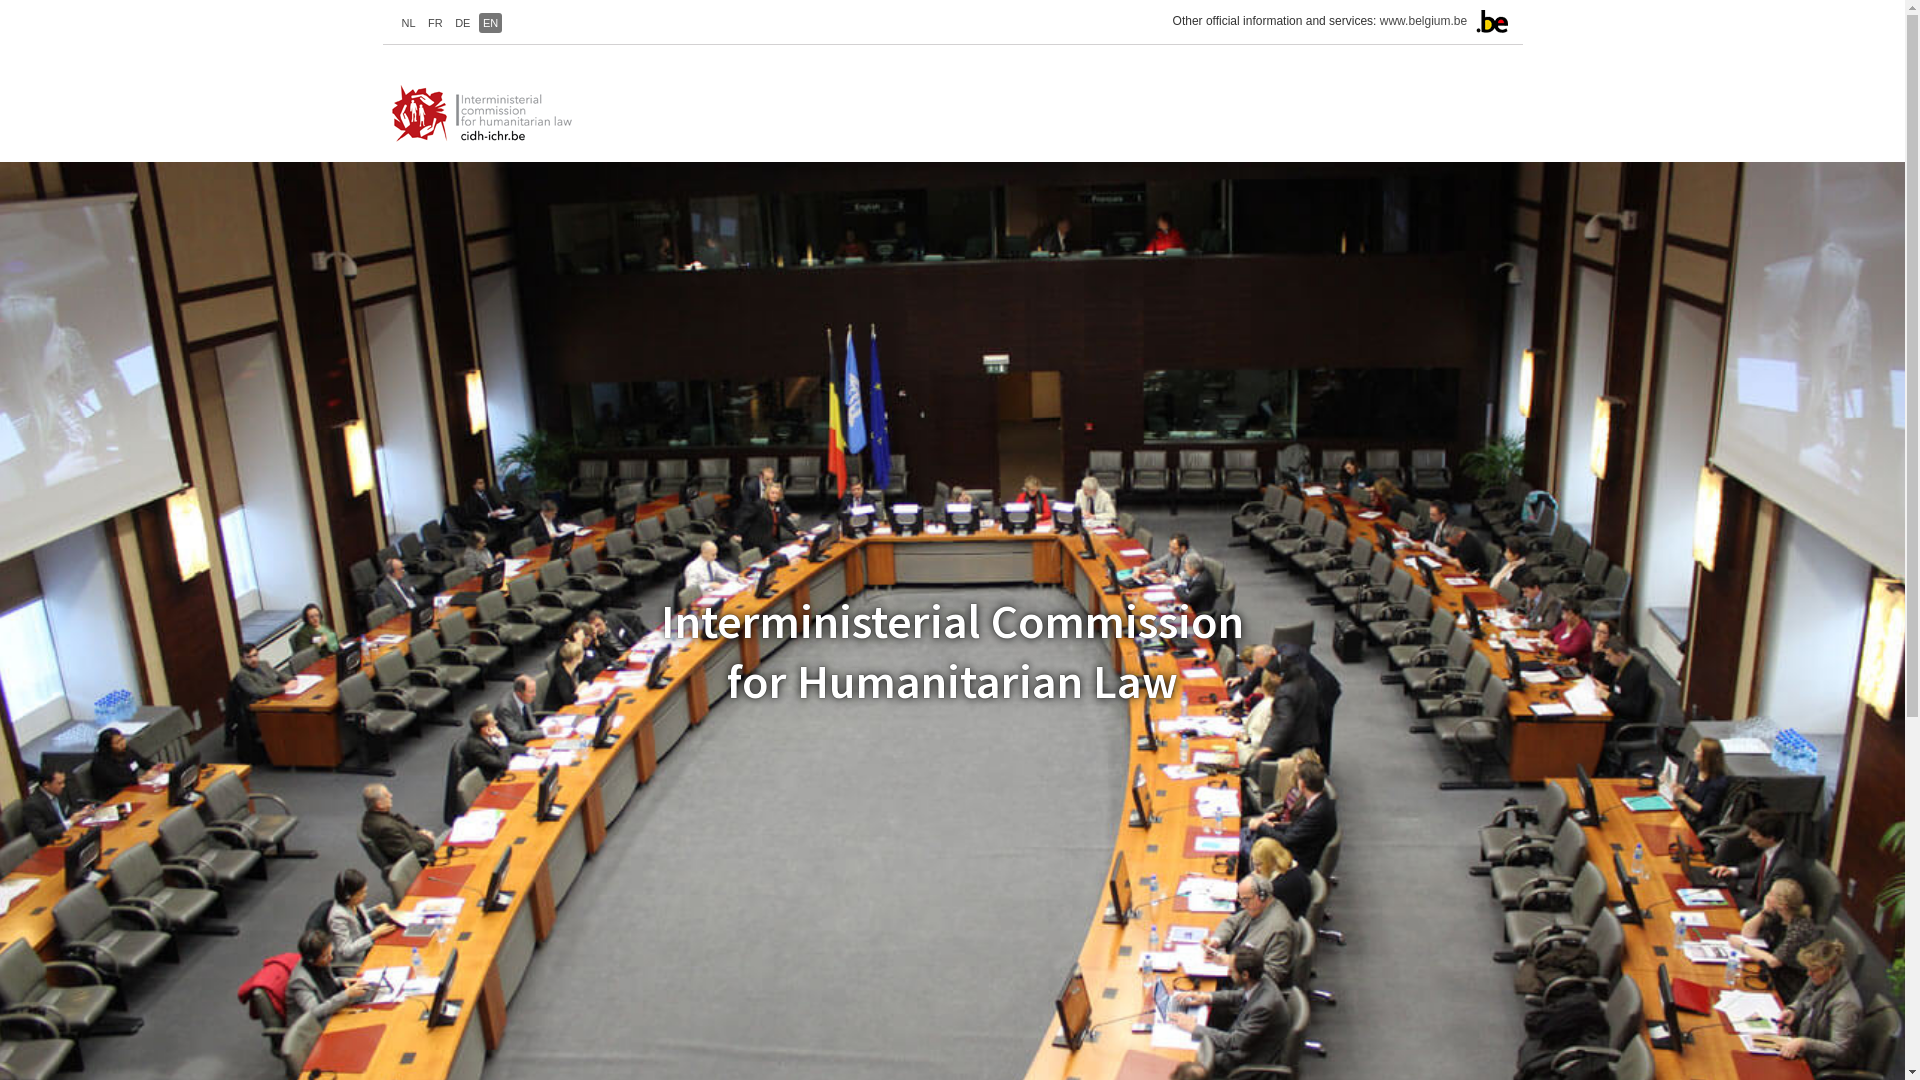 The width and height of the screenshot is (1920, 1080). Describe the element at coordinates (490, 23) in the screenshot. I see `EN` at that location.